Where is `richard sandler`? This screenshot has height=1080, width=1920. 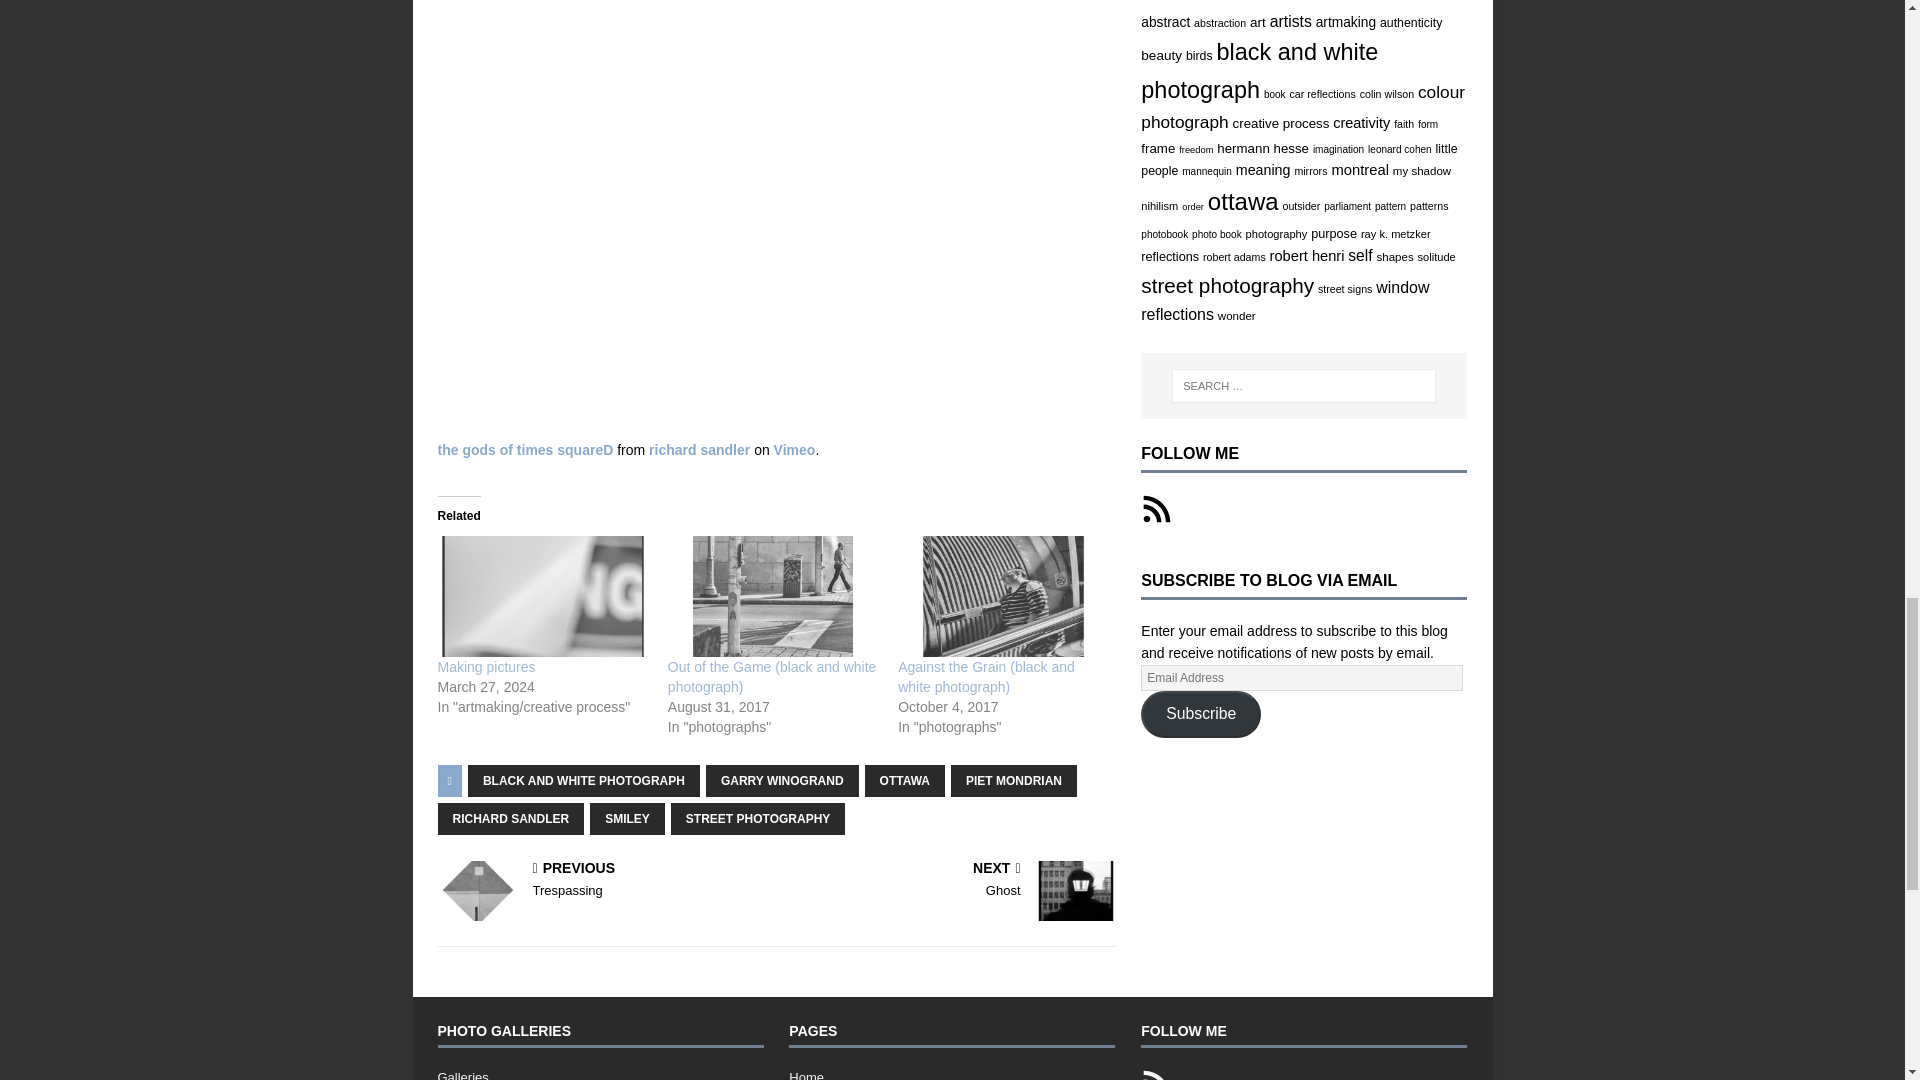
richard sandler is located at coordinates (699, 449).